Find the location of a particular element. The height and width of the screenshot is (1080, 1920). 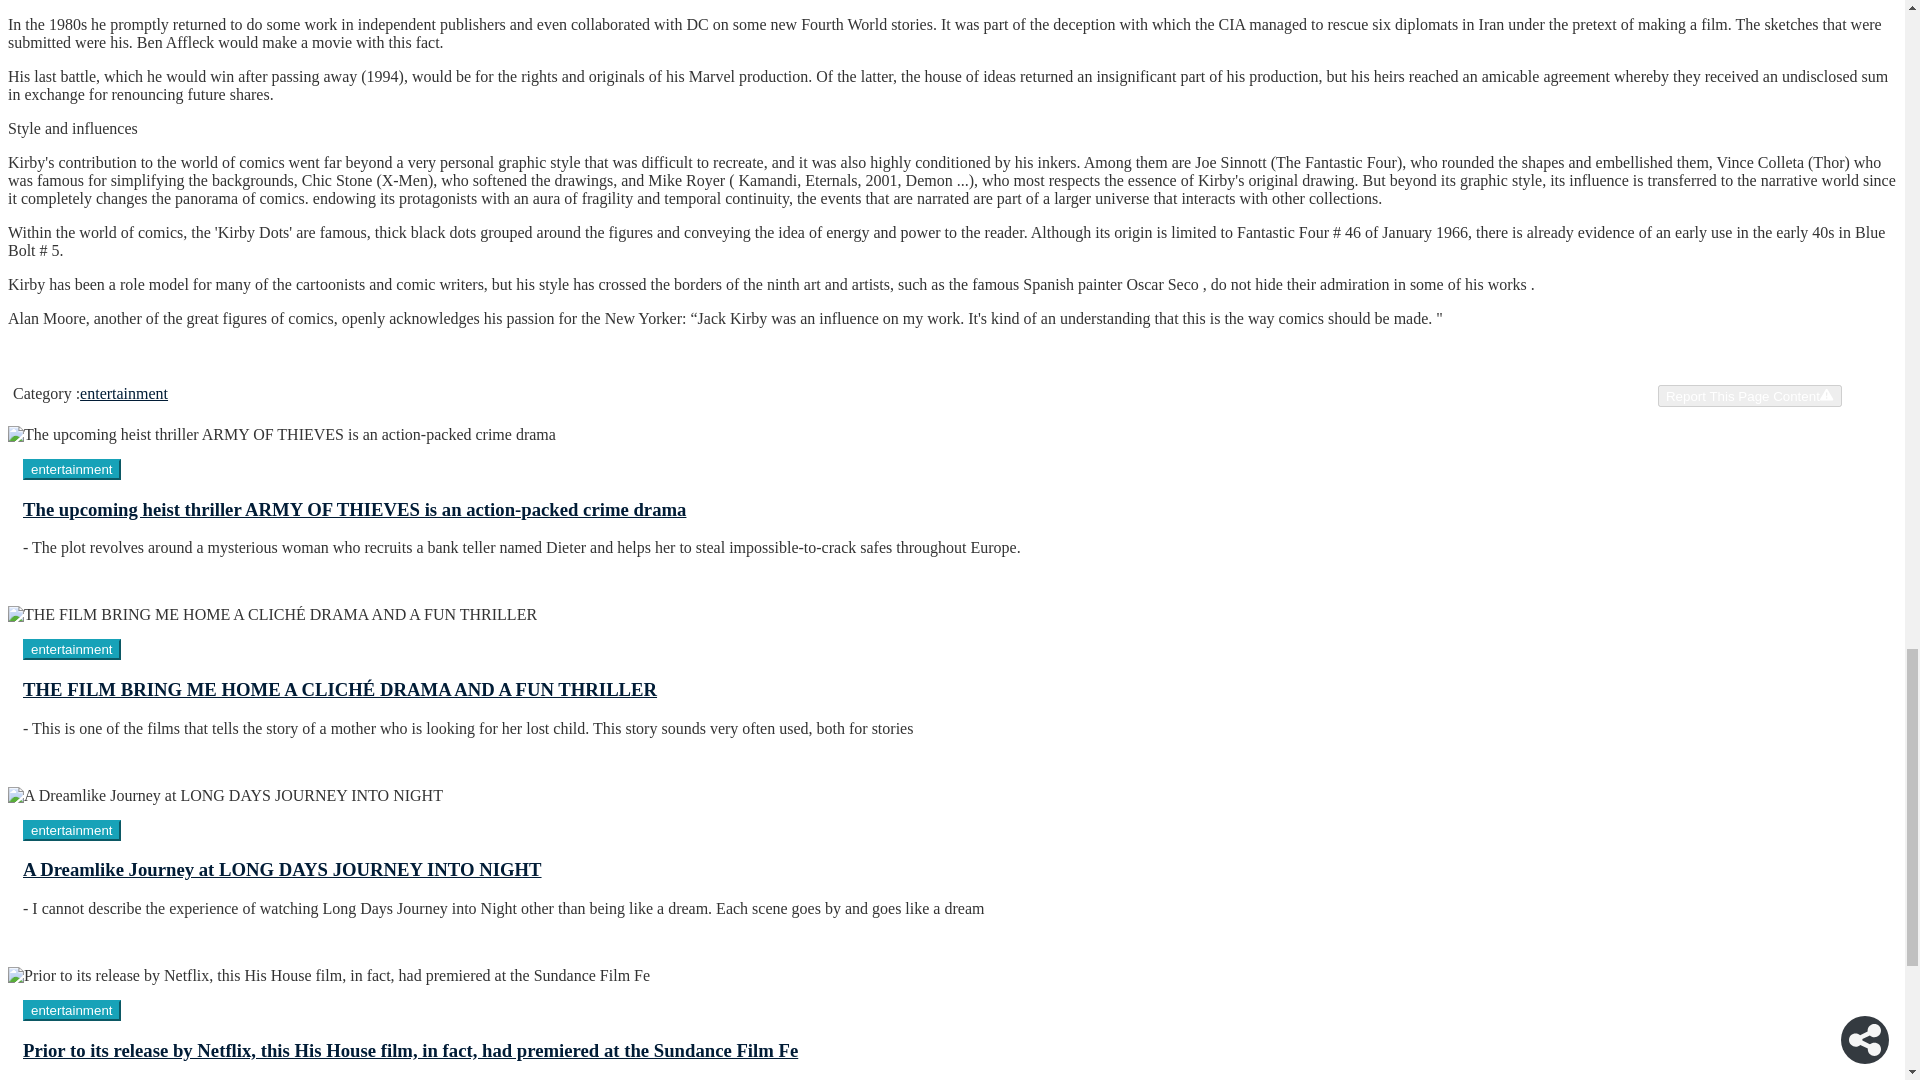

entertainment is located at coordinates (72, 1010).